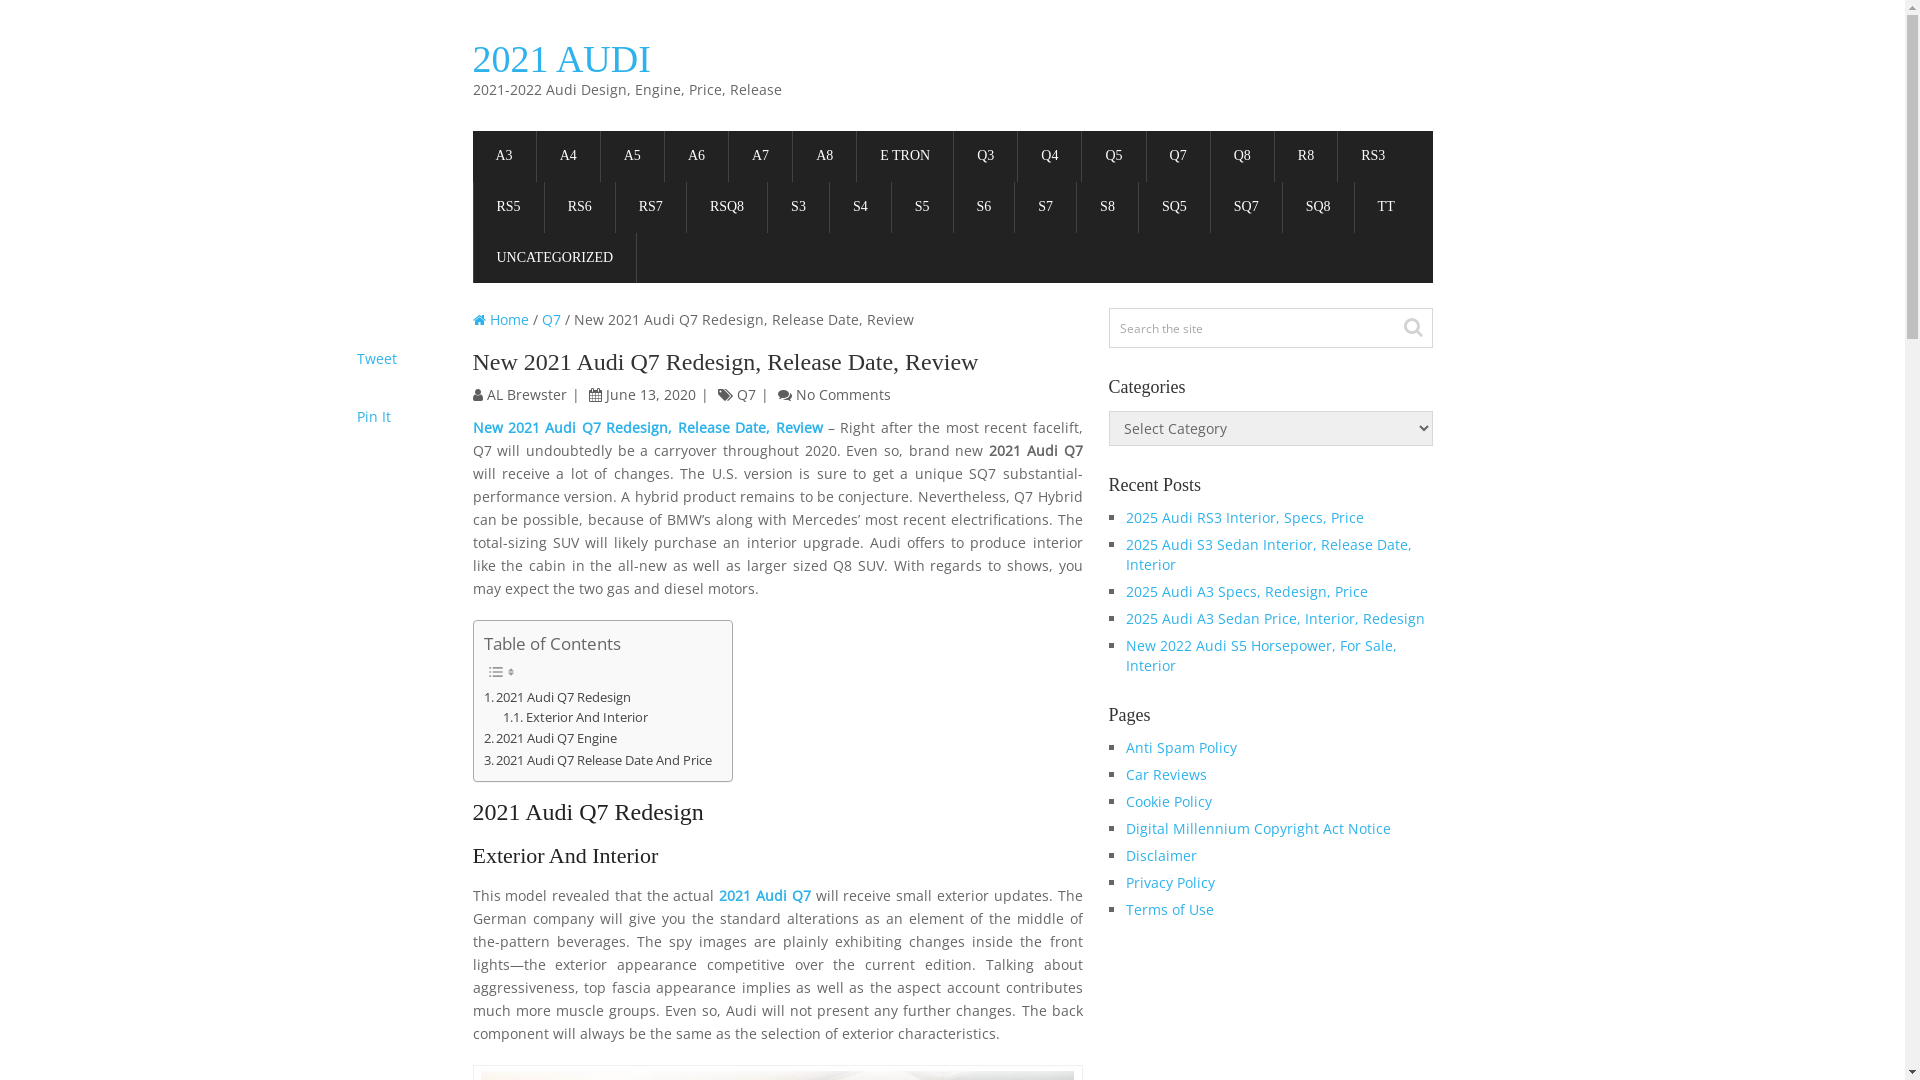  Describe the element at coordinates (1182, 748) in the screenshot. I see `Anti Spam Policy` at that location.